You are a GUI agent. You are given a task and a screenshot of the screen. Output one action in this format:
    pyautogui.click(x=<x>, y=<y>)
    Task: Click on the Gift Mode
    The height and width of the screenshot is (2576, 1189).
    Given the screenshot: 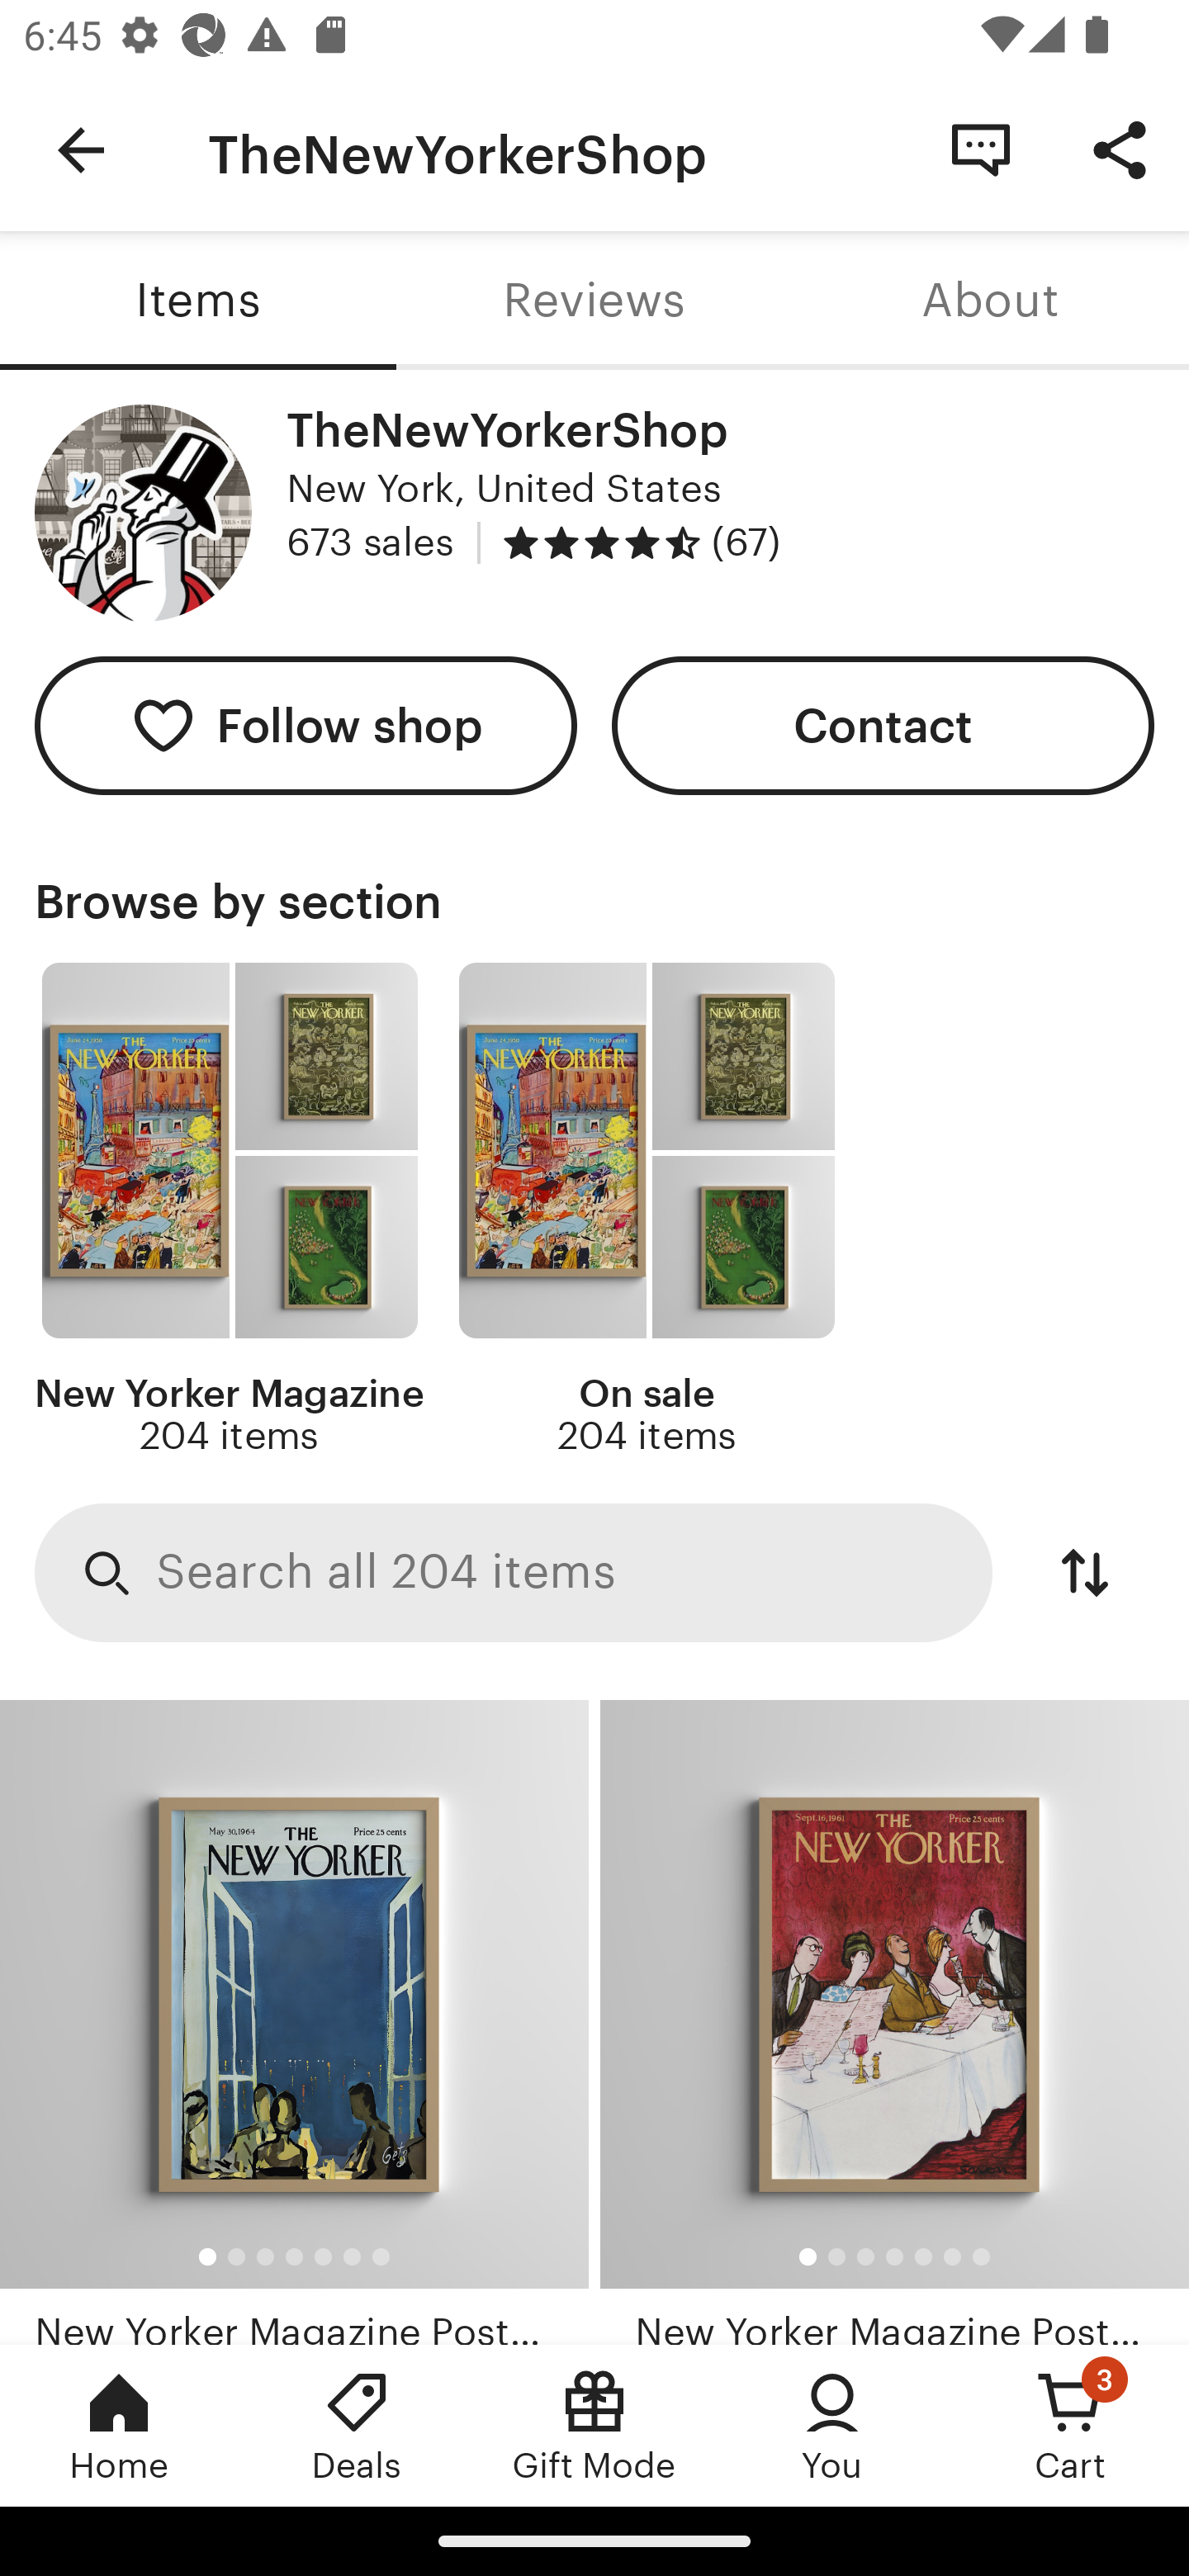 What is the action you would take?
    pyautogui.click(x=594, y=2425)
    